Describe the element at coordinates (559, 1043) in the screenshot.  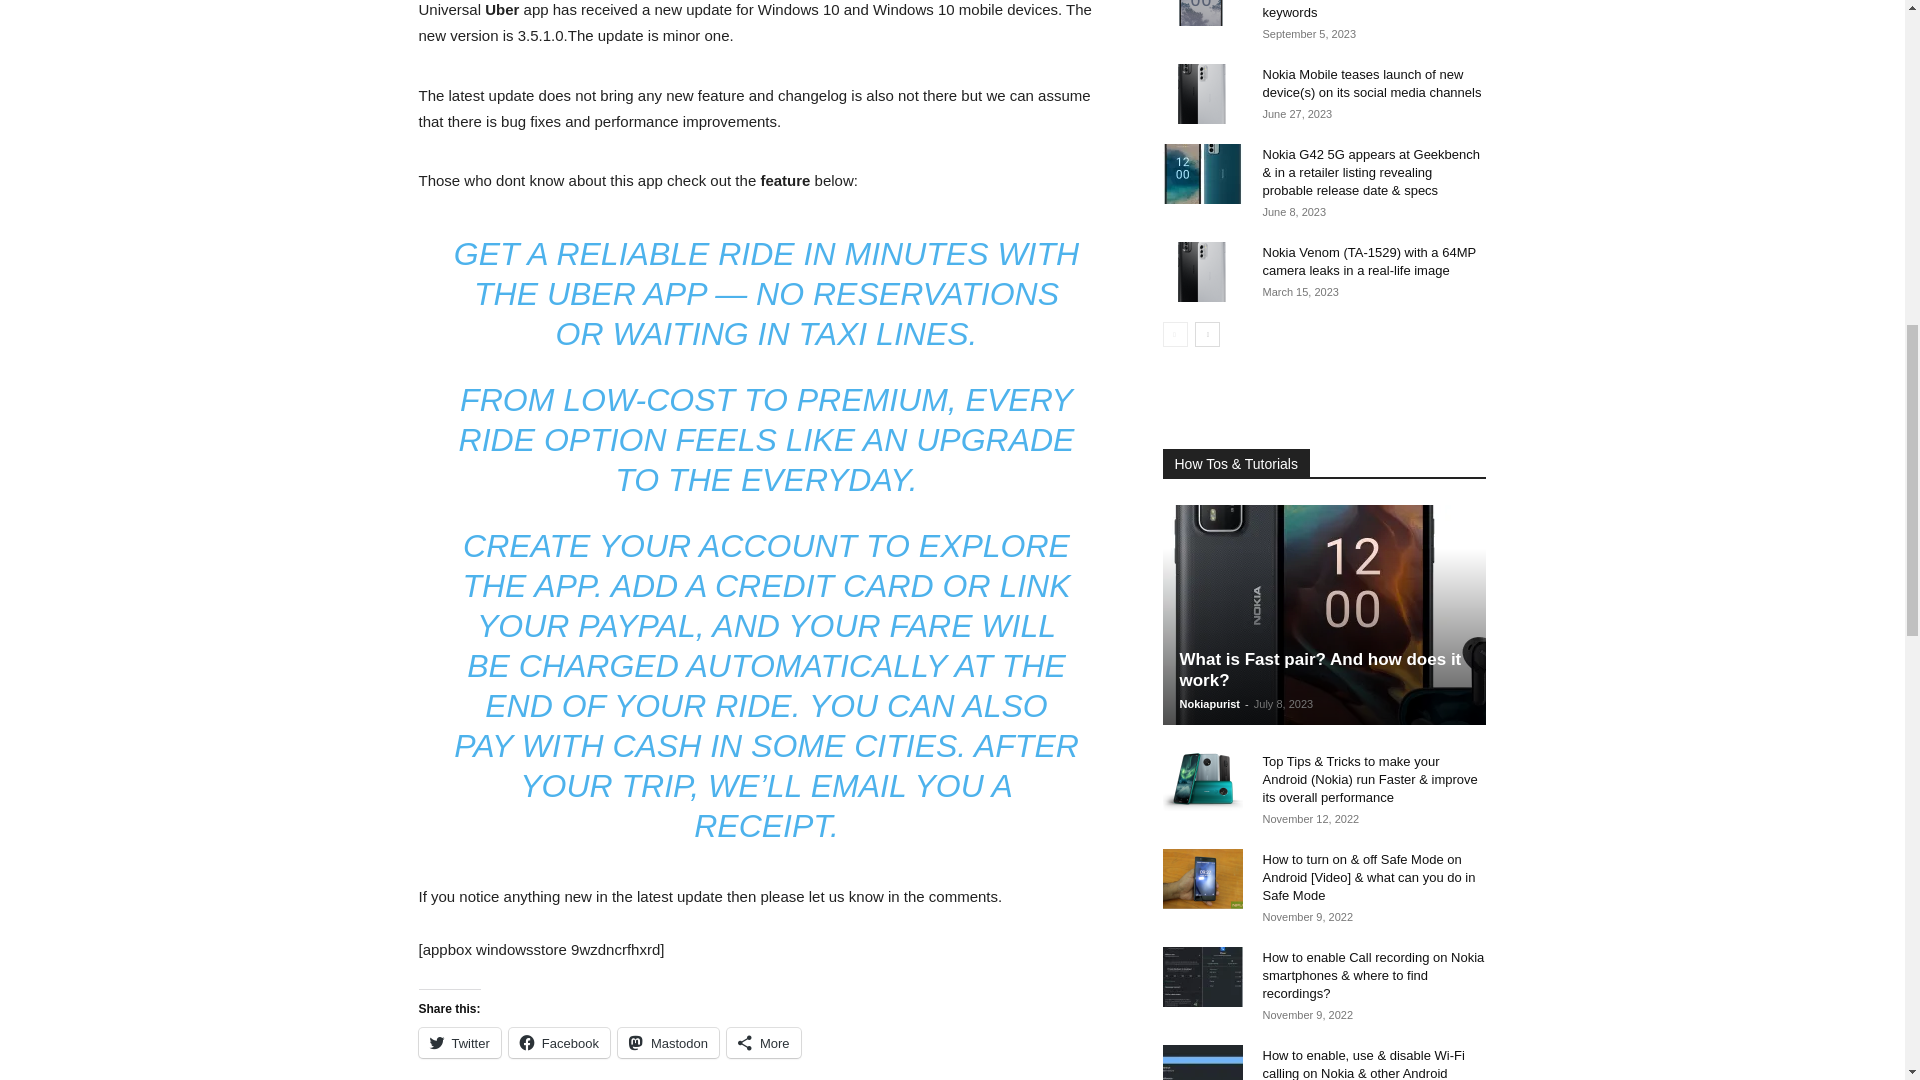
I see `Click to share on Facebook` at that location.